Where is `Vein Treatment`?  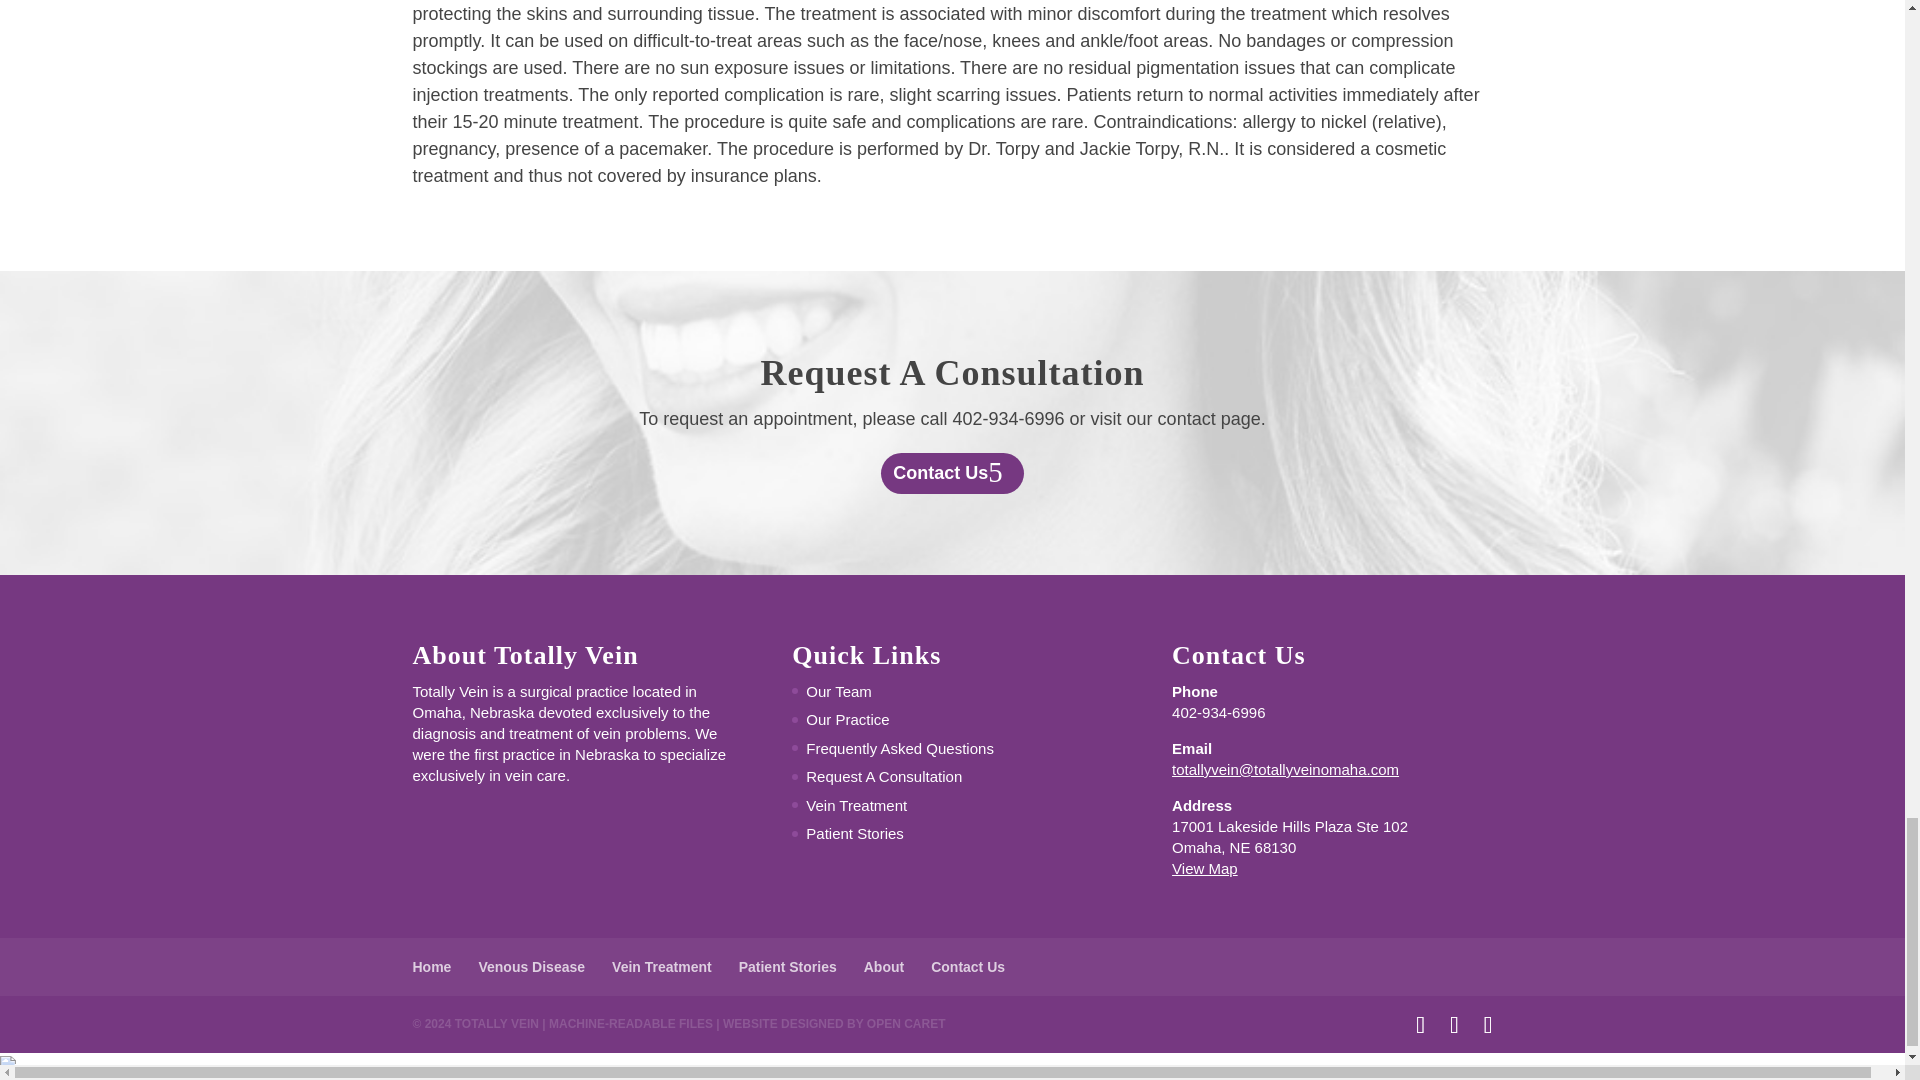 Vein Treatment is located at coordinates (856, 806).